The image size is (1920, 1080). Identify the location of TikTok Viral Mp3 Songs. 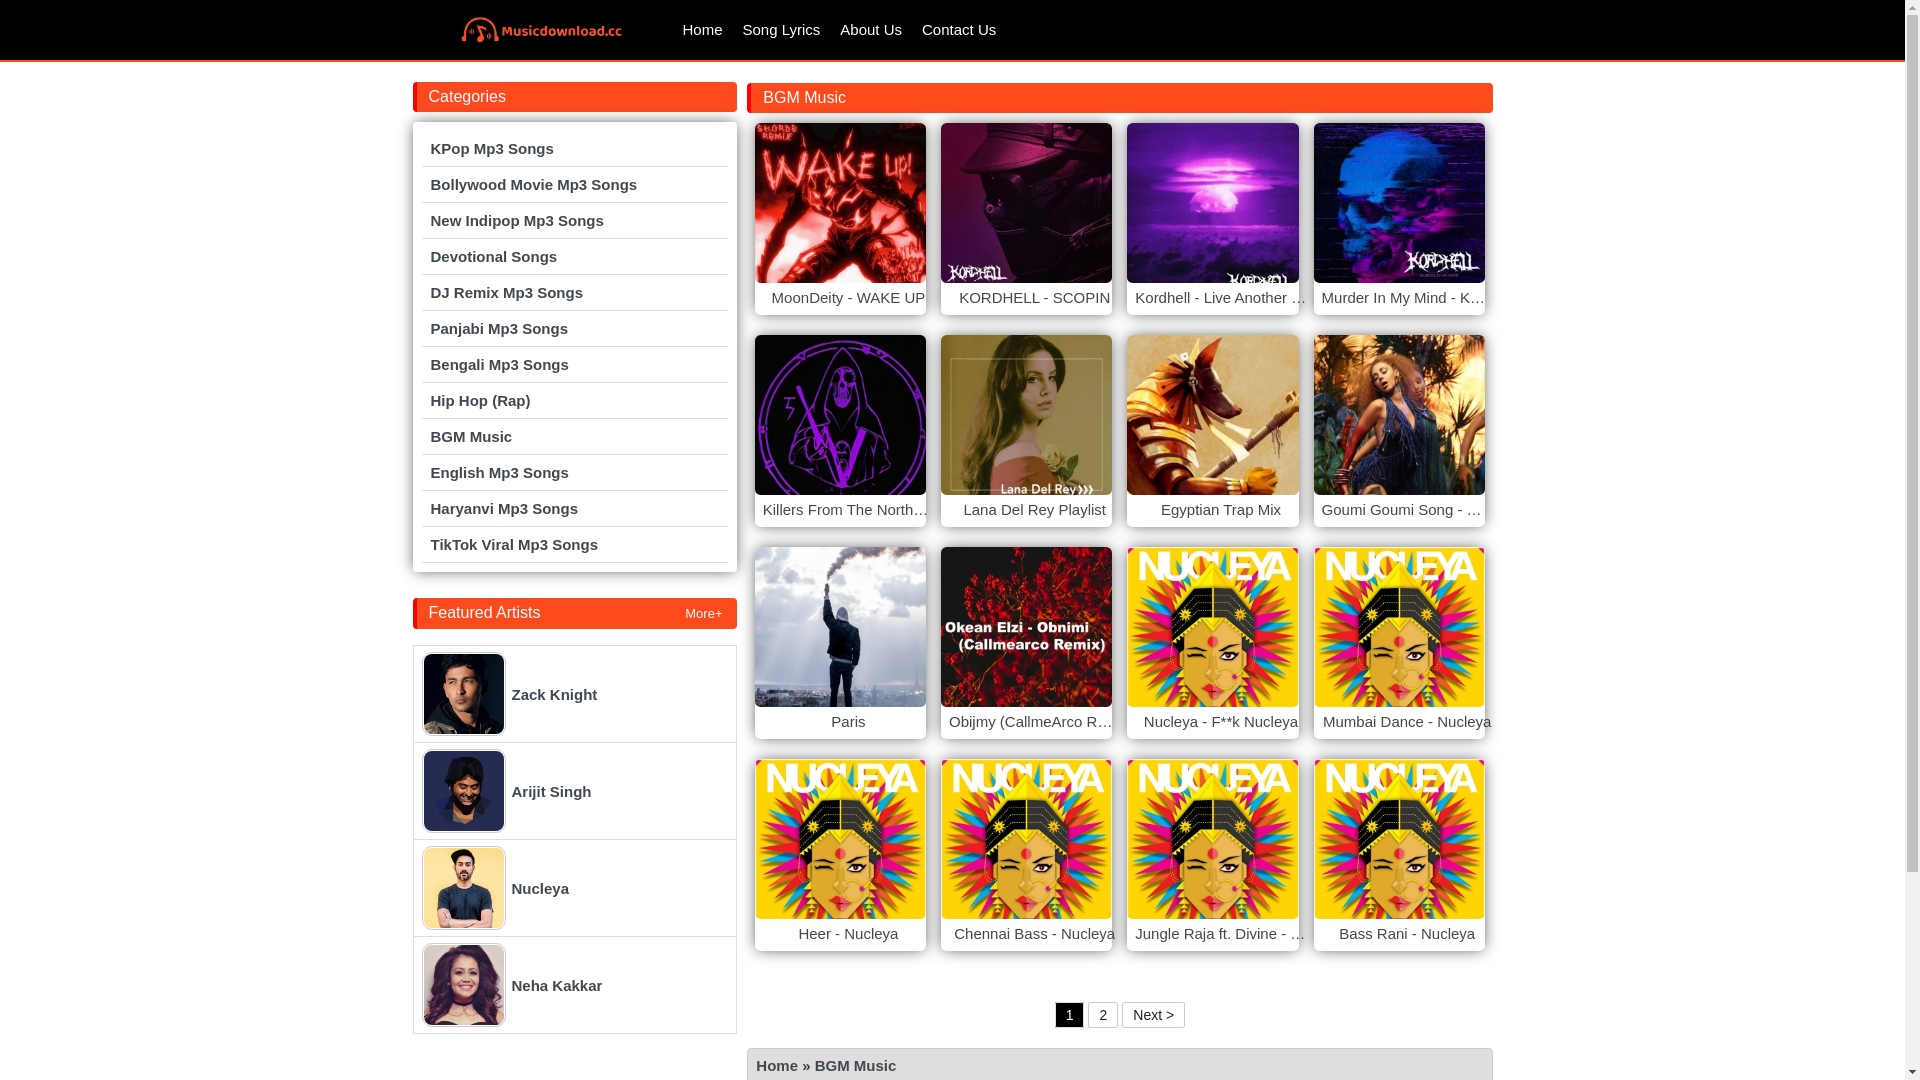
(575, 544).